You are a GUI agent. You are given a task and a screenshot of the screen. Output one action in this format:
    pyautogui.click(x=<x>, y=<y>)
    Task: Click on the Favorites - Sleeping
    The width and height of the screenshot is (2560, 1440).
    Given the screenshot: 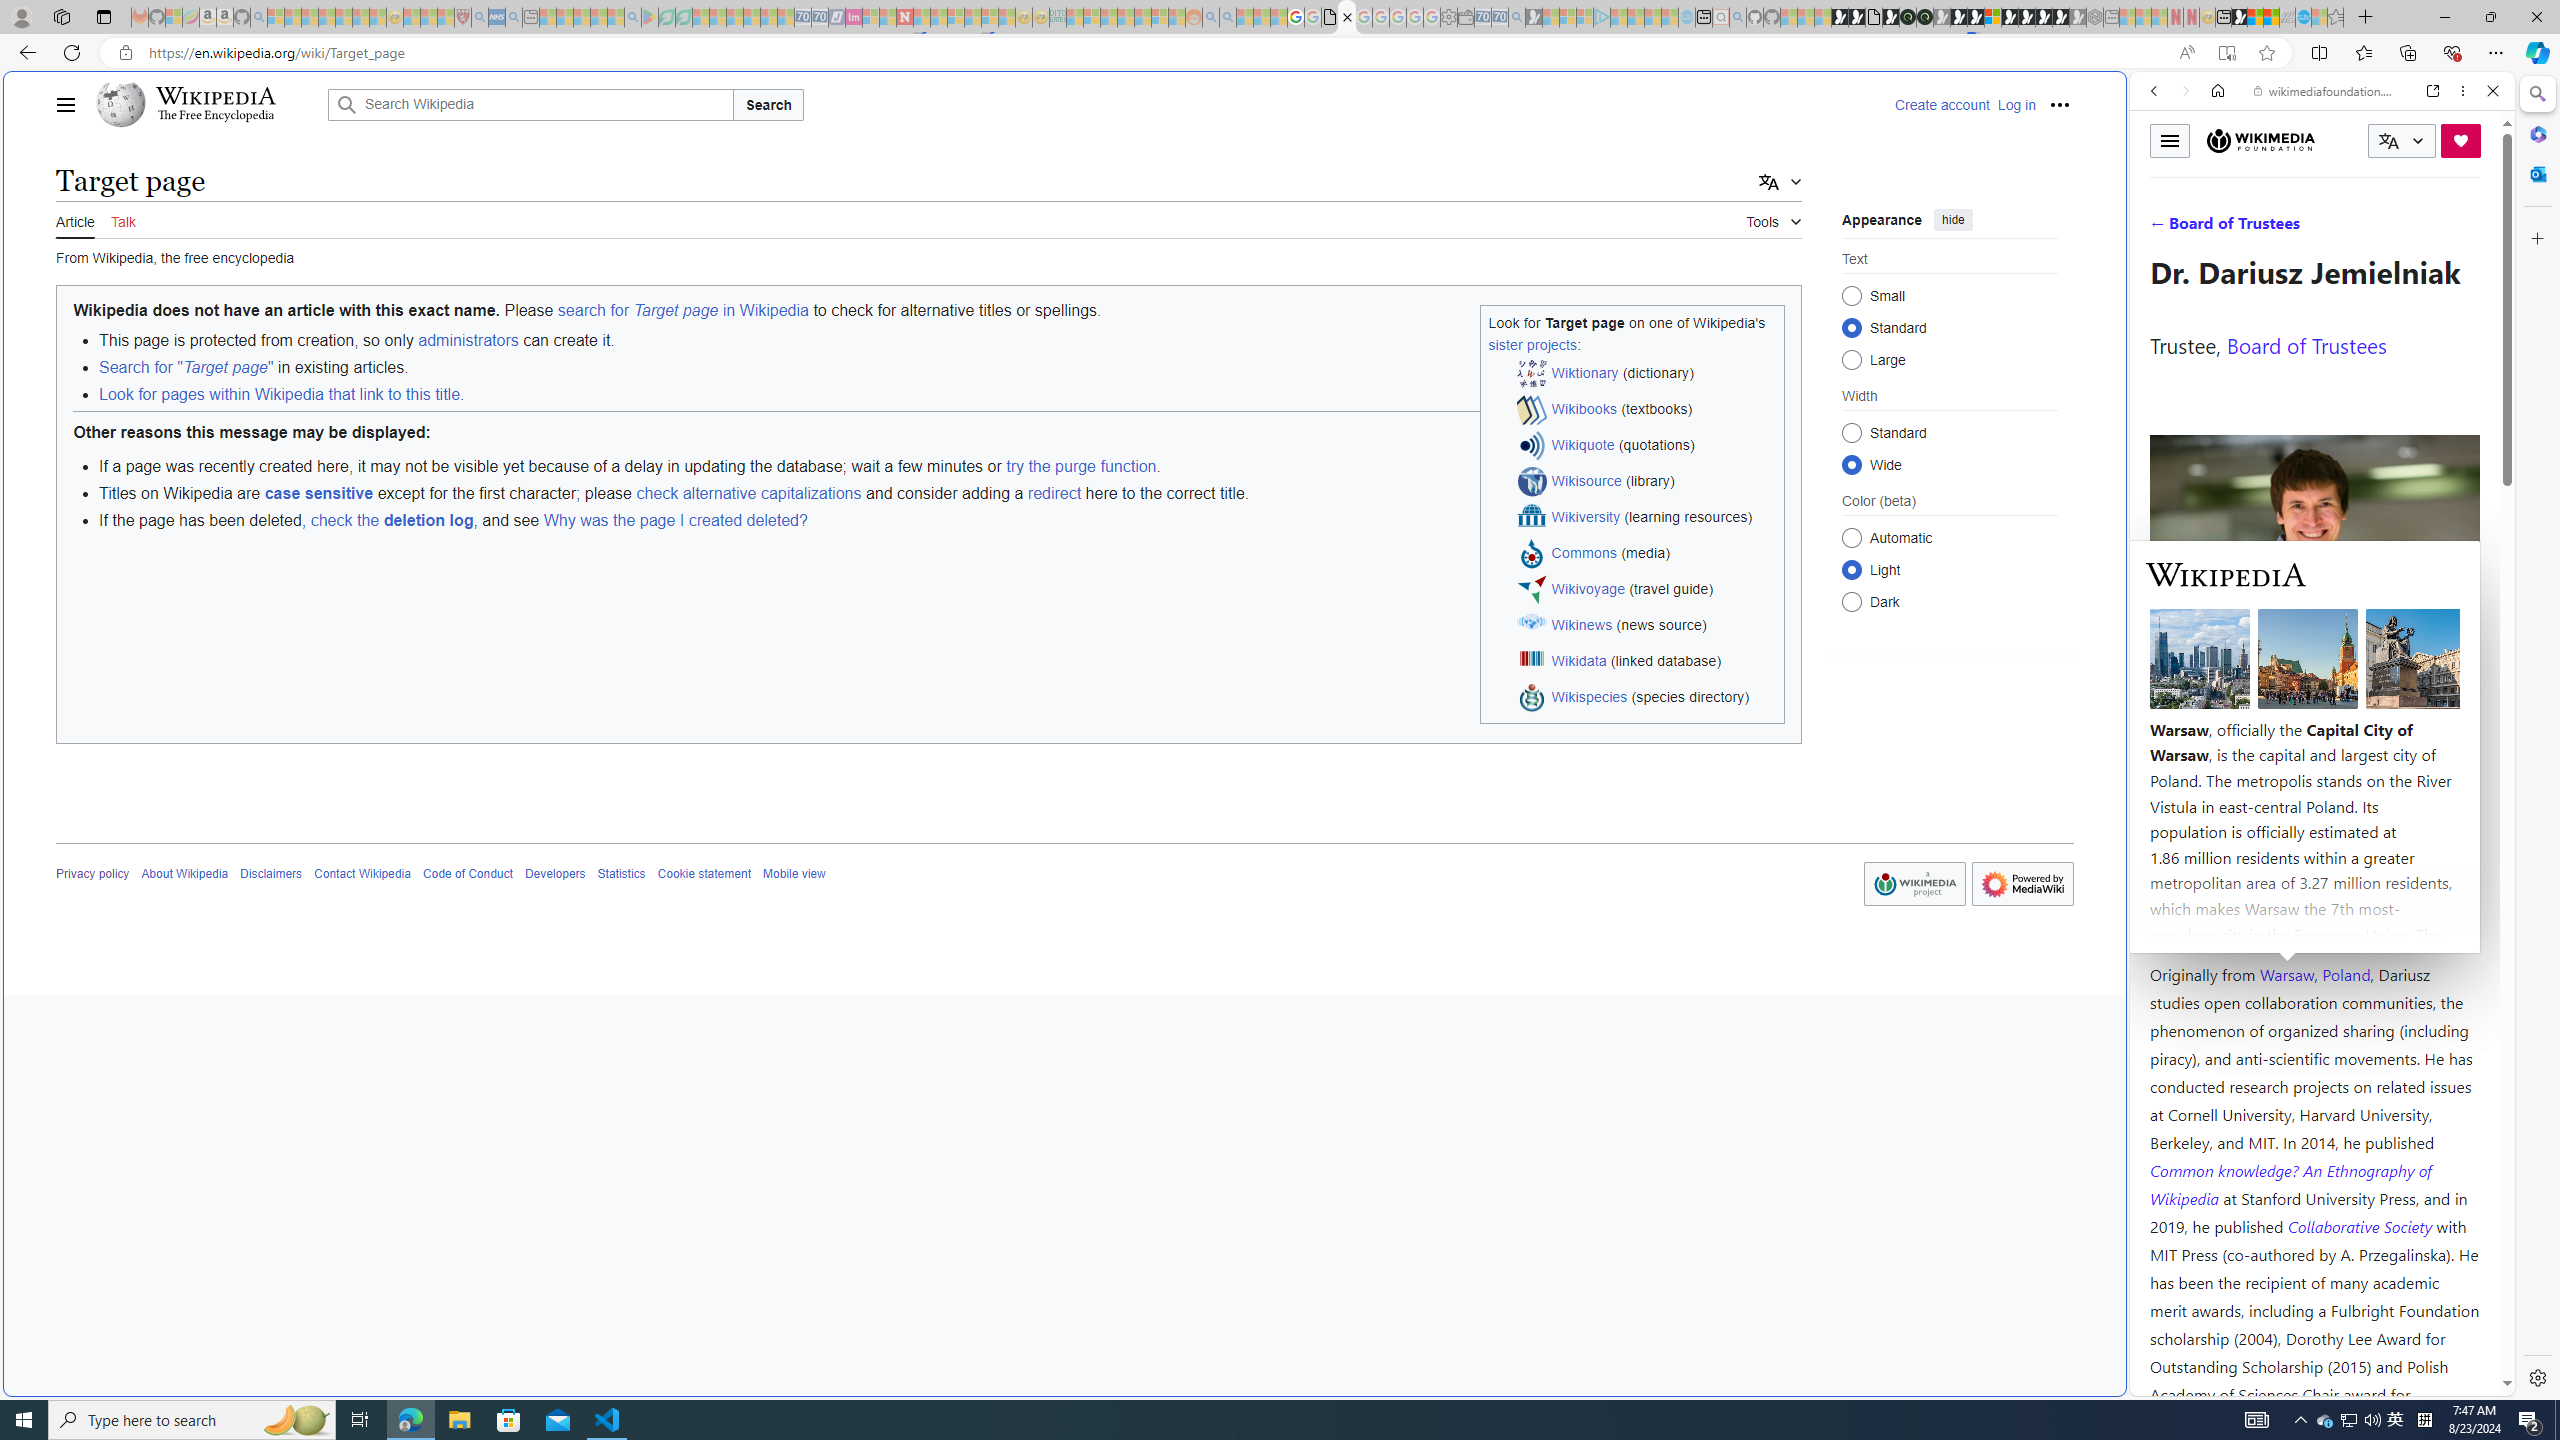 What is the action you would take?
    pyautogui.click(x=2336, y=17)
    